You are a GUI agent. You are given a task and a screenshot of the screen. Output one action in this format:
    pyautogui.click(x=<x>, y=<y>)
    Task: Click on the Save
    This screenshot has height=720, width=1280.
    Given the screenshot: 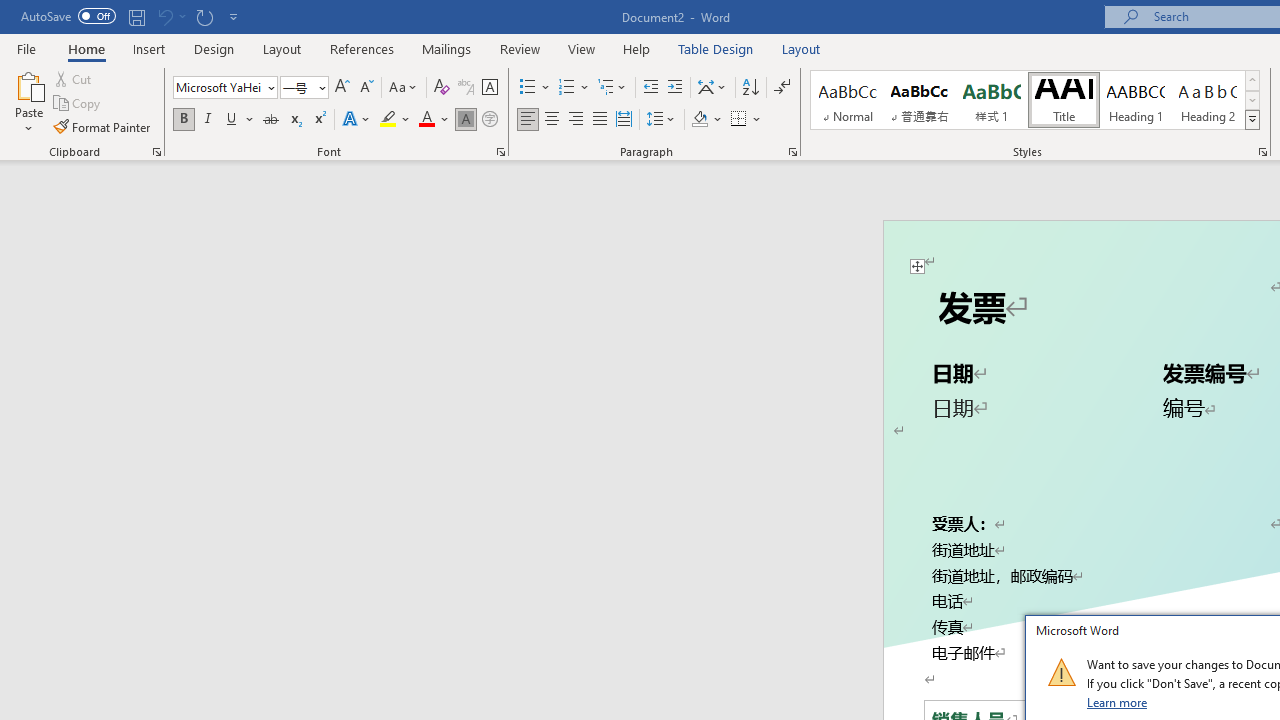 What is the action you would take?
    pyautogui.click(x=136, y=16)
    